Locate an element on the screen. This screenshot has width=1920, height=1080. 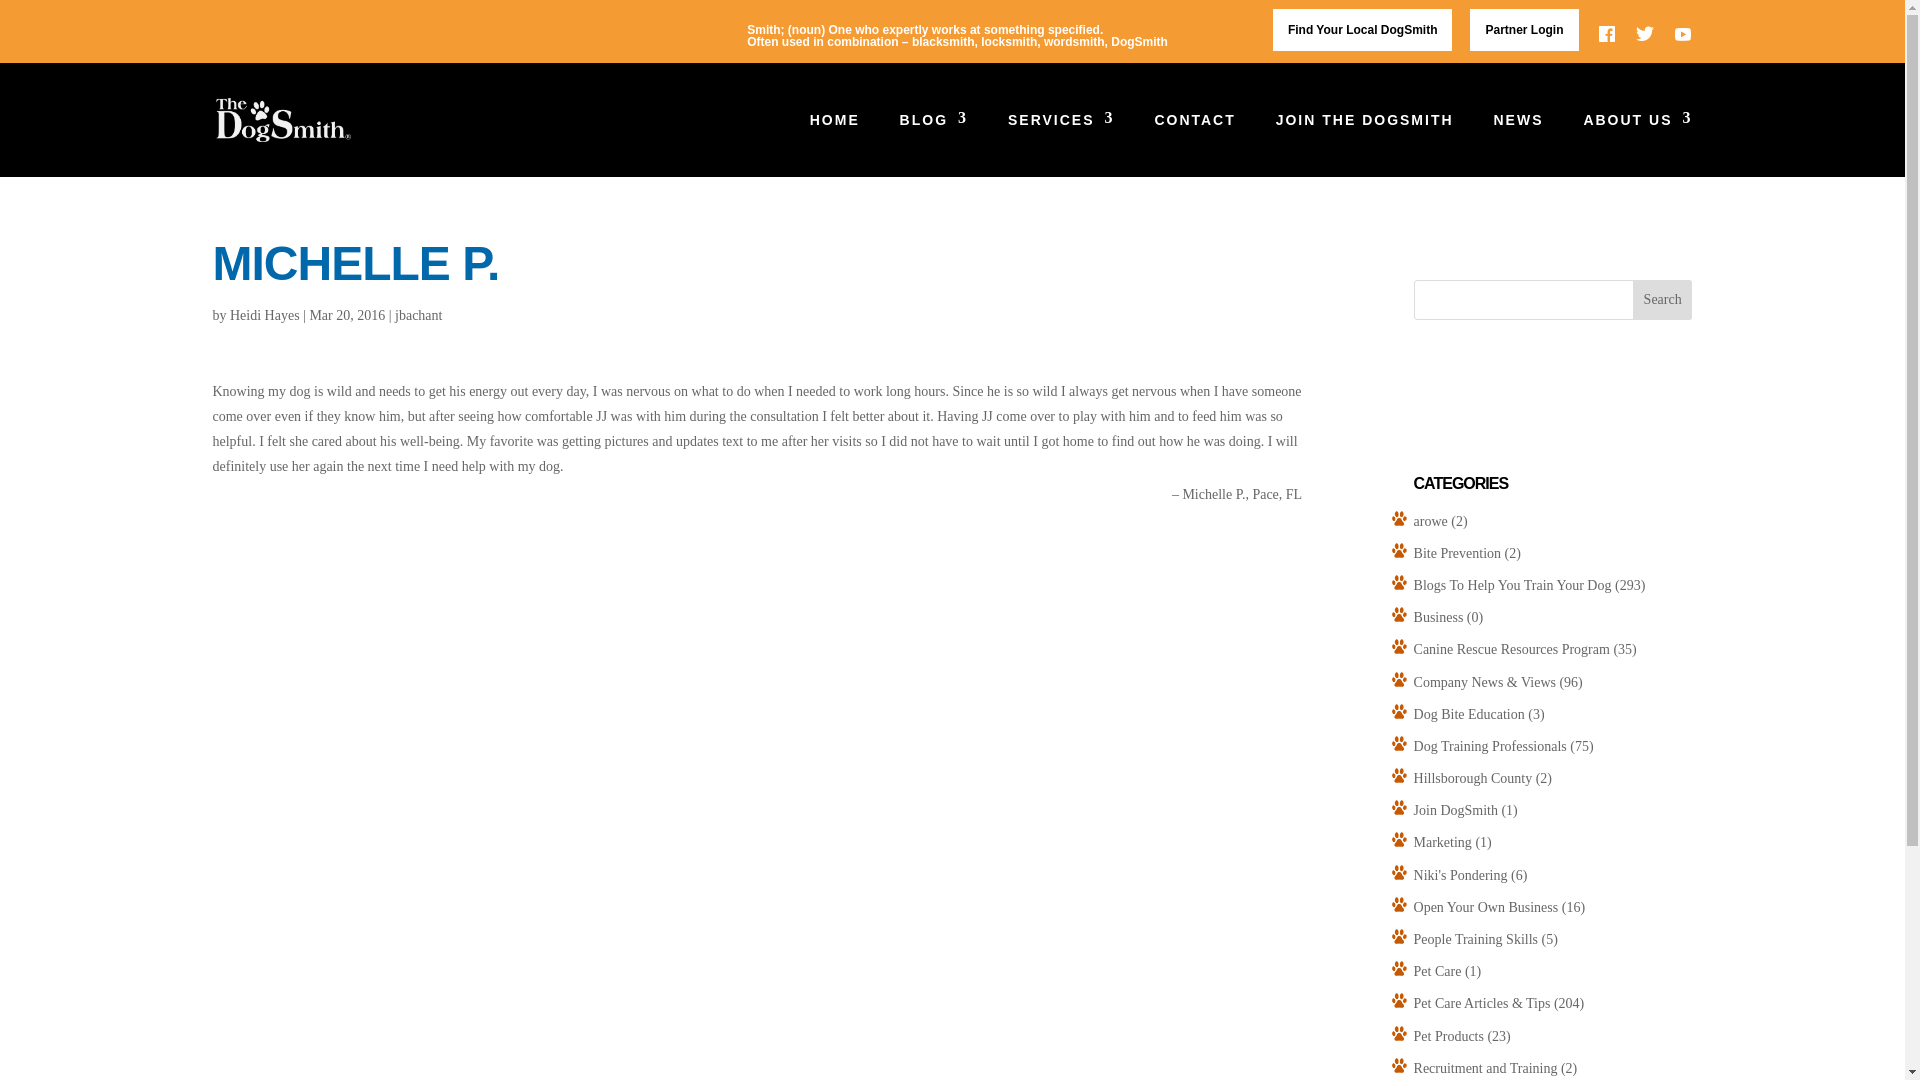
Search is located at coordinates (1663, 299).